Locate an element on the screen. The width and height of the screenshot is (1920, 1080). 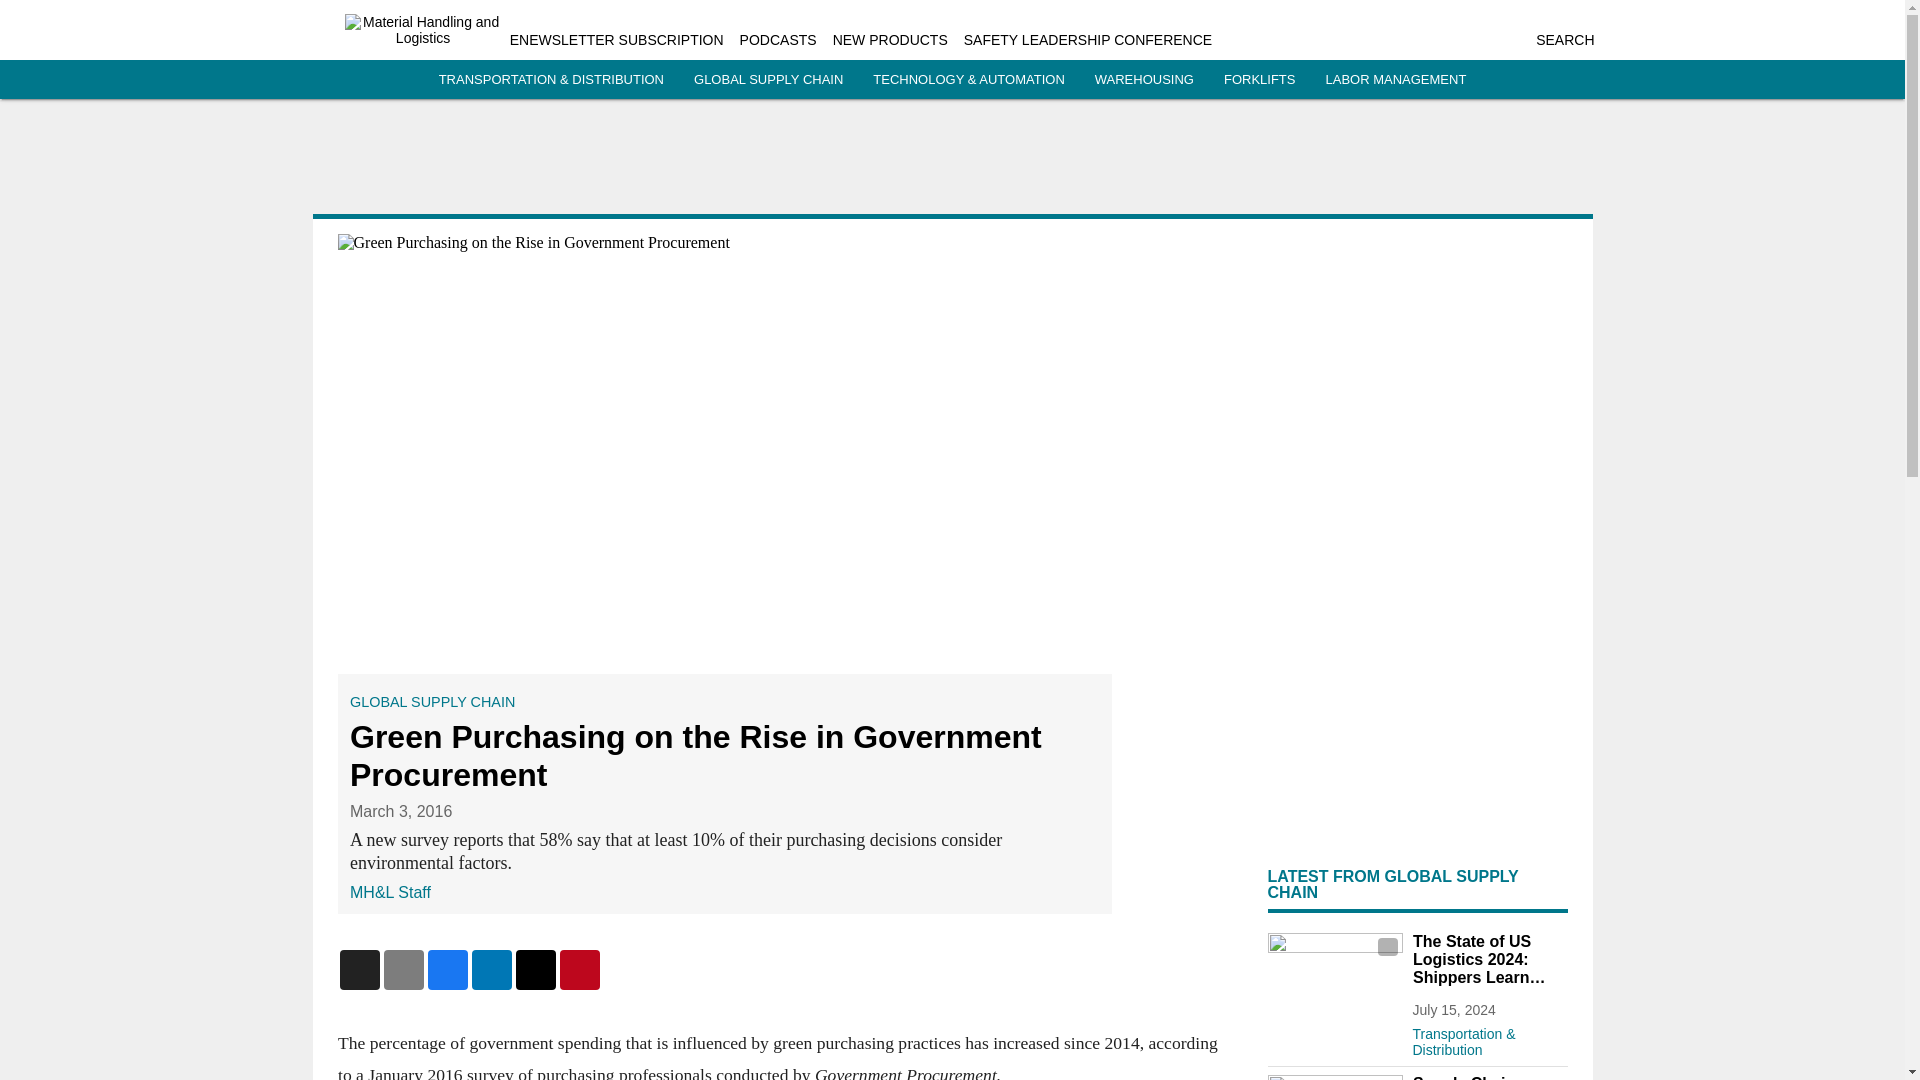
WAREHOUSING is located at coordinates (1144, 80).